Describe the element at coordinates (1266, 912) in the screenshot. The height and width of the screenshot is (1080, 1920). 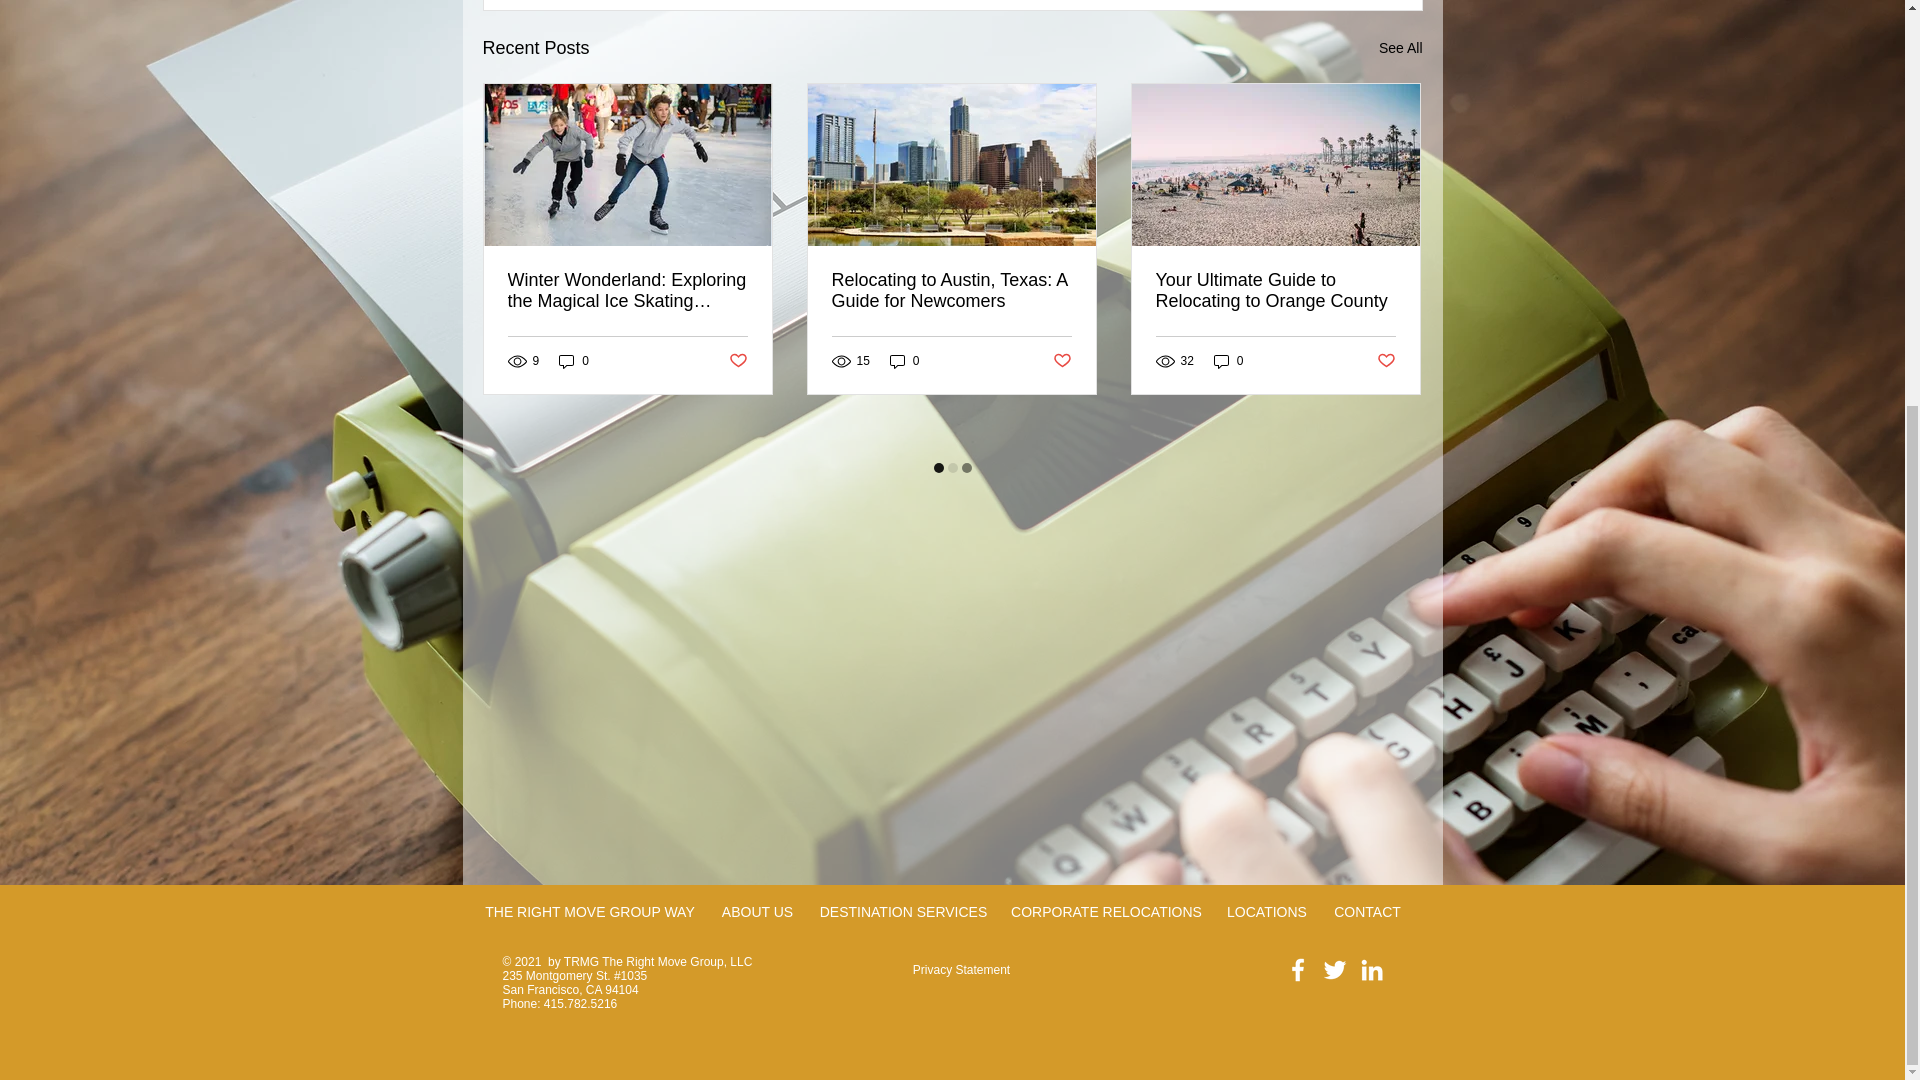
I see `LOCATIONS` at that location.